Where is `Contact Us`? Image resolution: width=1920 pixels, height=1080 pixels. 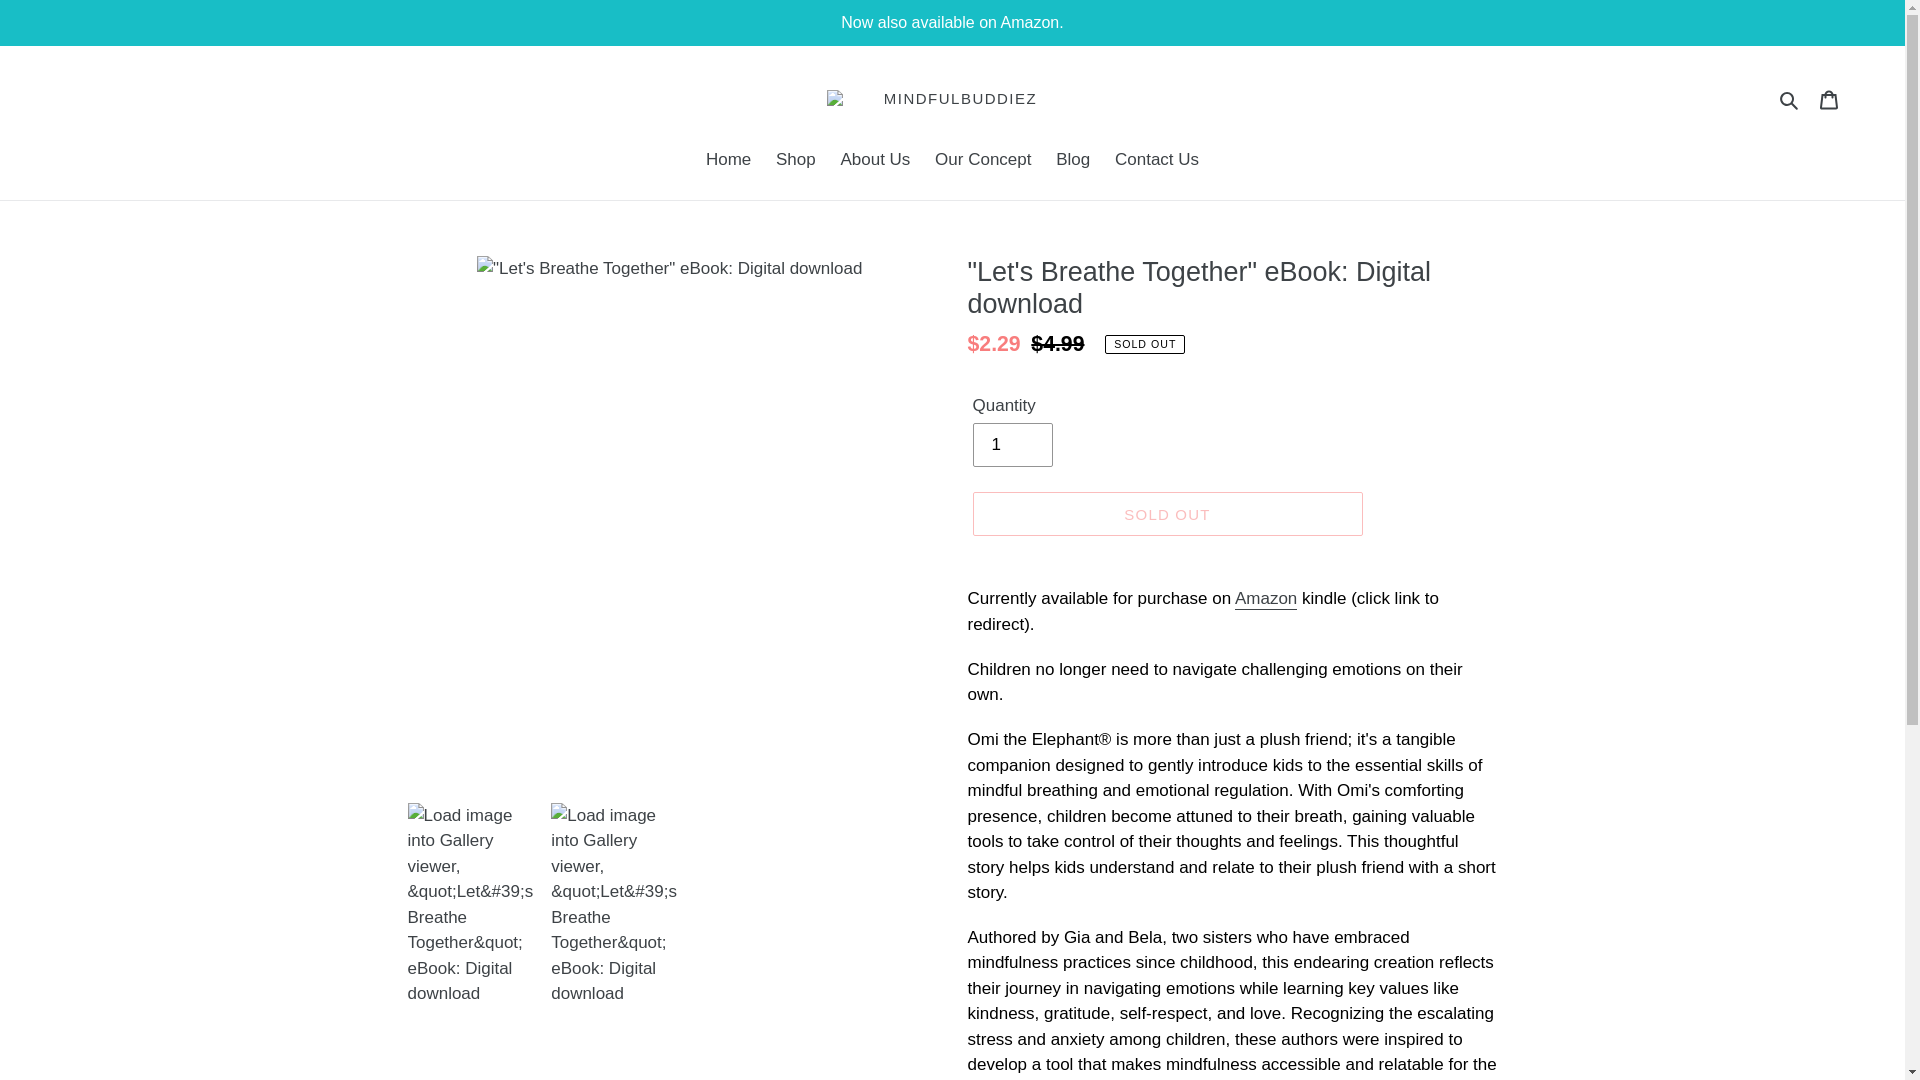
Contact Us is located at coordinates (1157, 160).